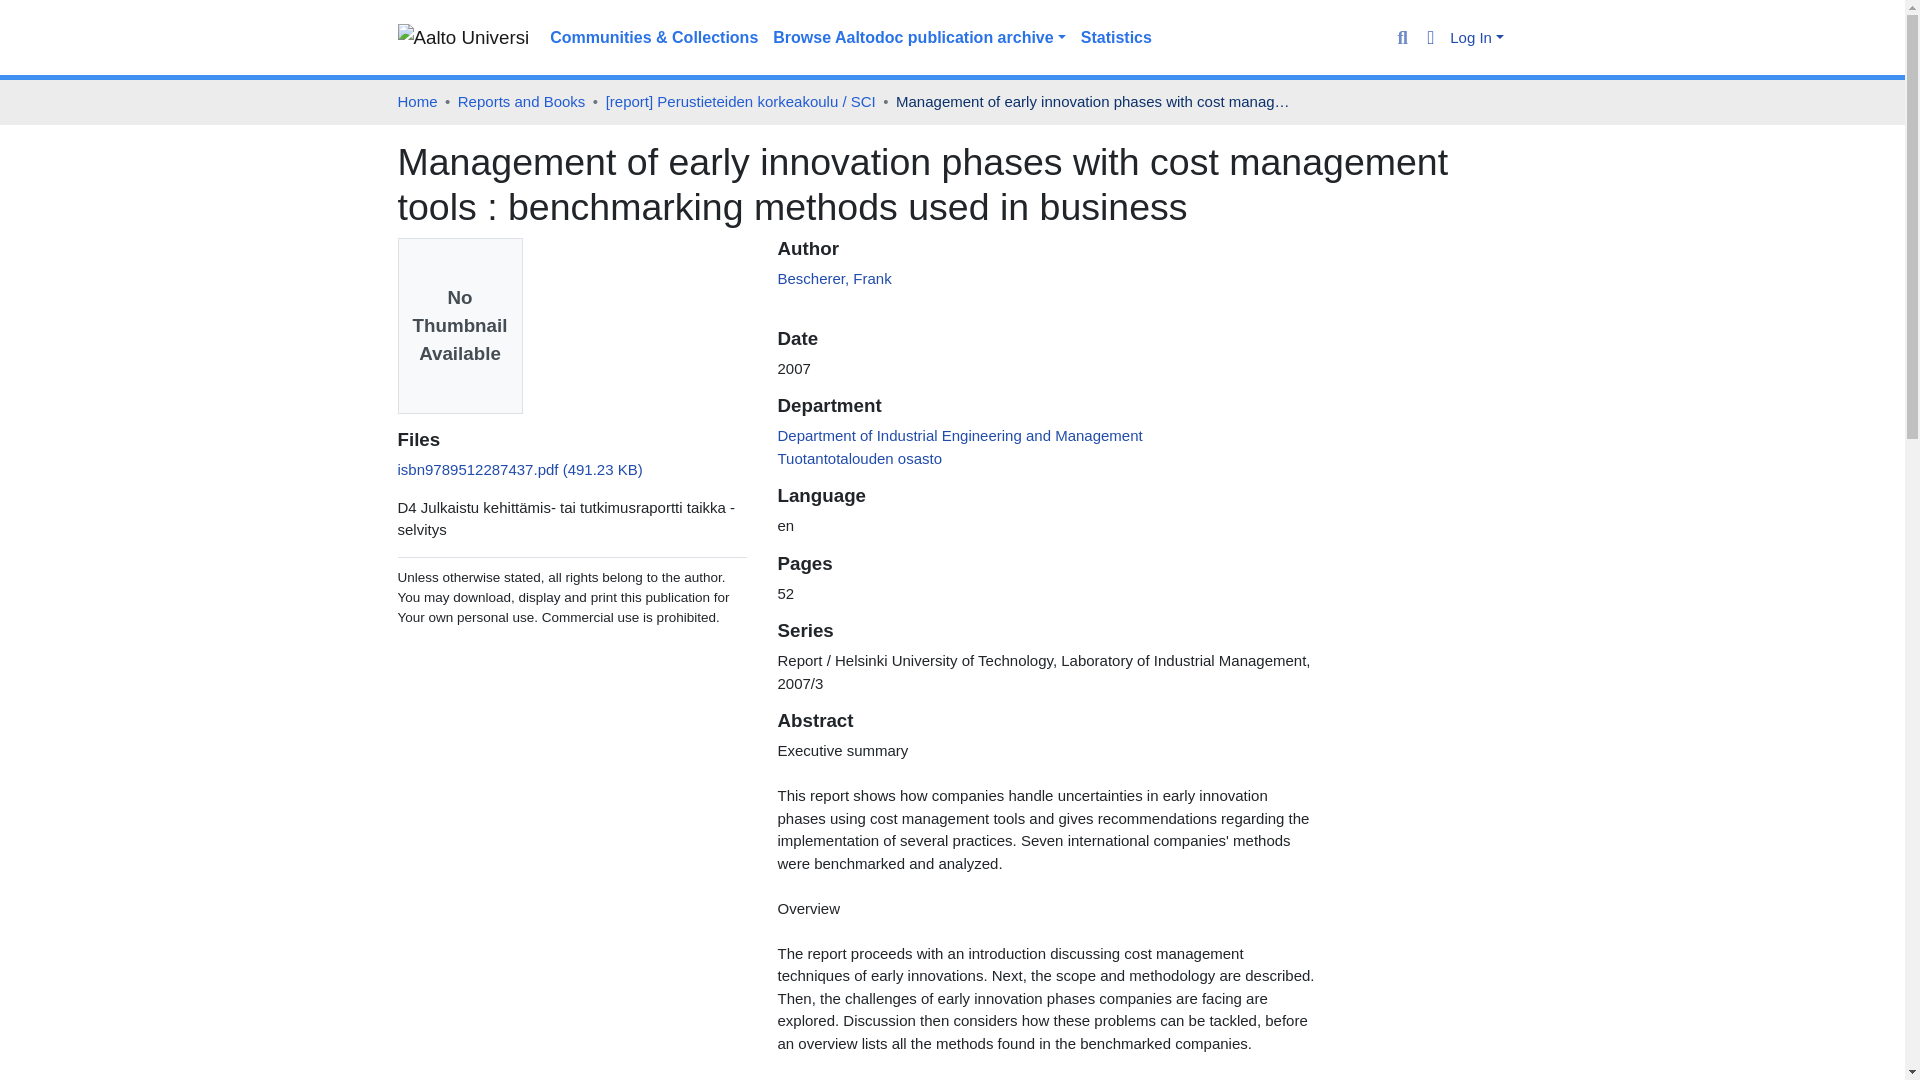  Describe the element at coordinates (1116, 38) in the screenshot. I see `Statistics` at that location.